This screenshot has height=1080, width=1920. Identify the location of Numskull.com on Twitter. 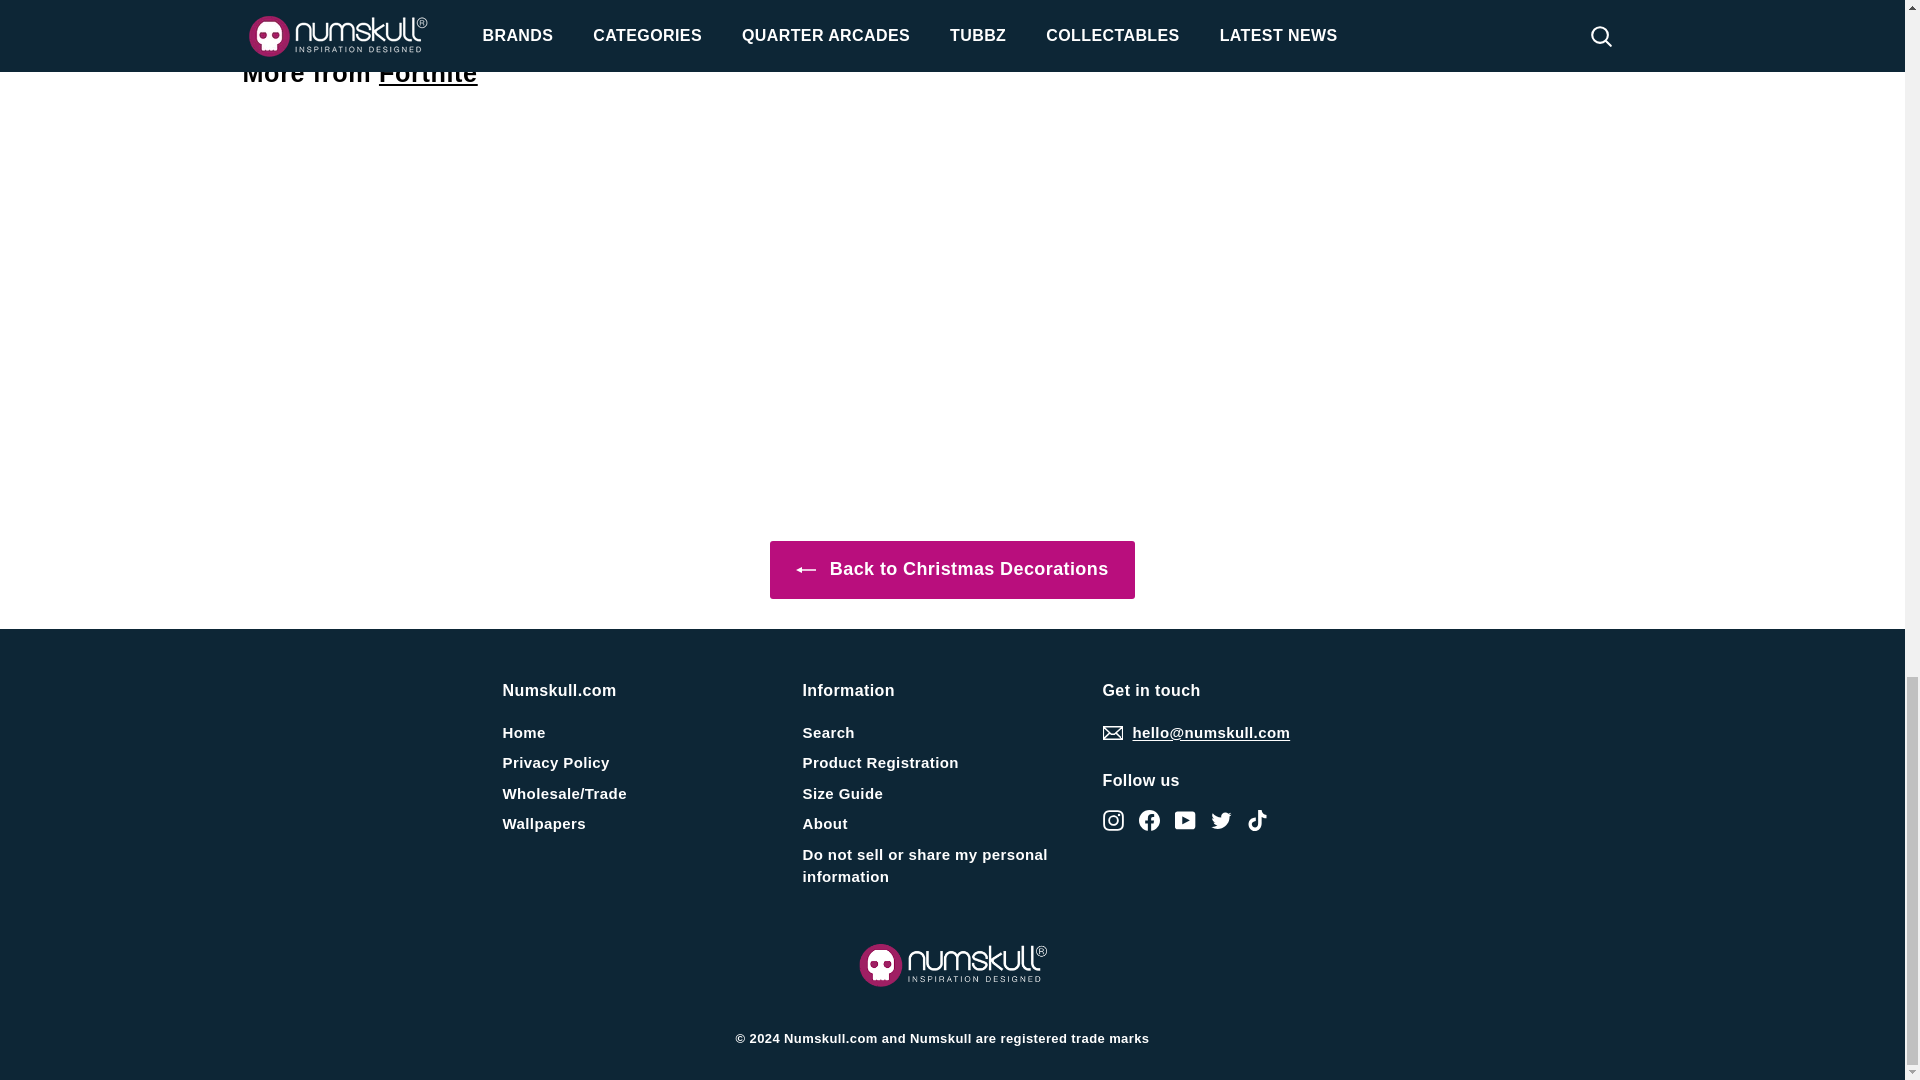
(1220, 818).